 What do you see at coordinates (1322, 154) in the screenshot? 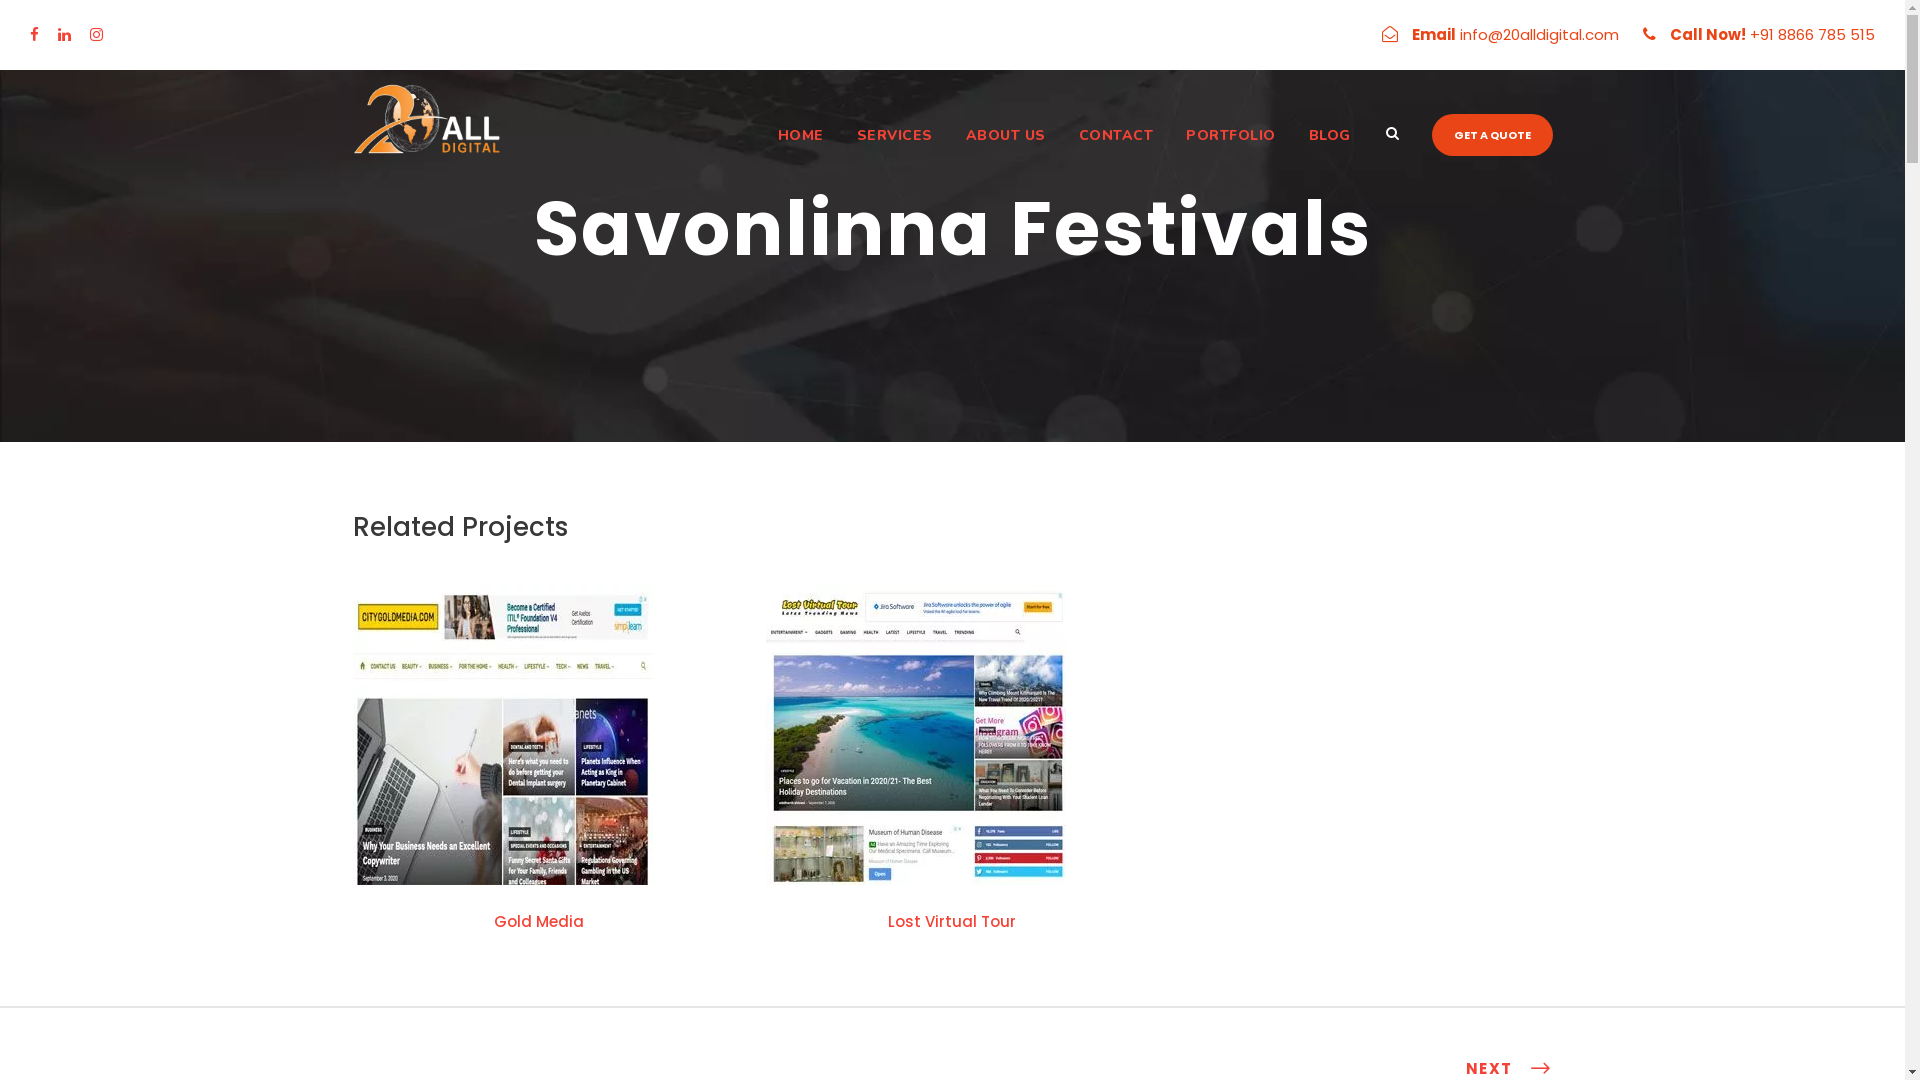
I see `BLOG` at bounding box center [1322, 154].